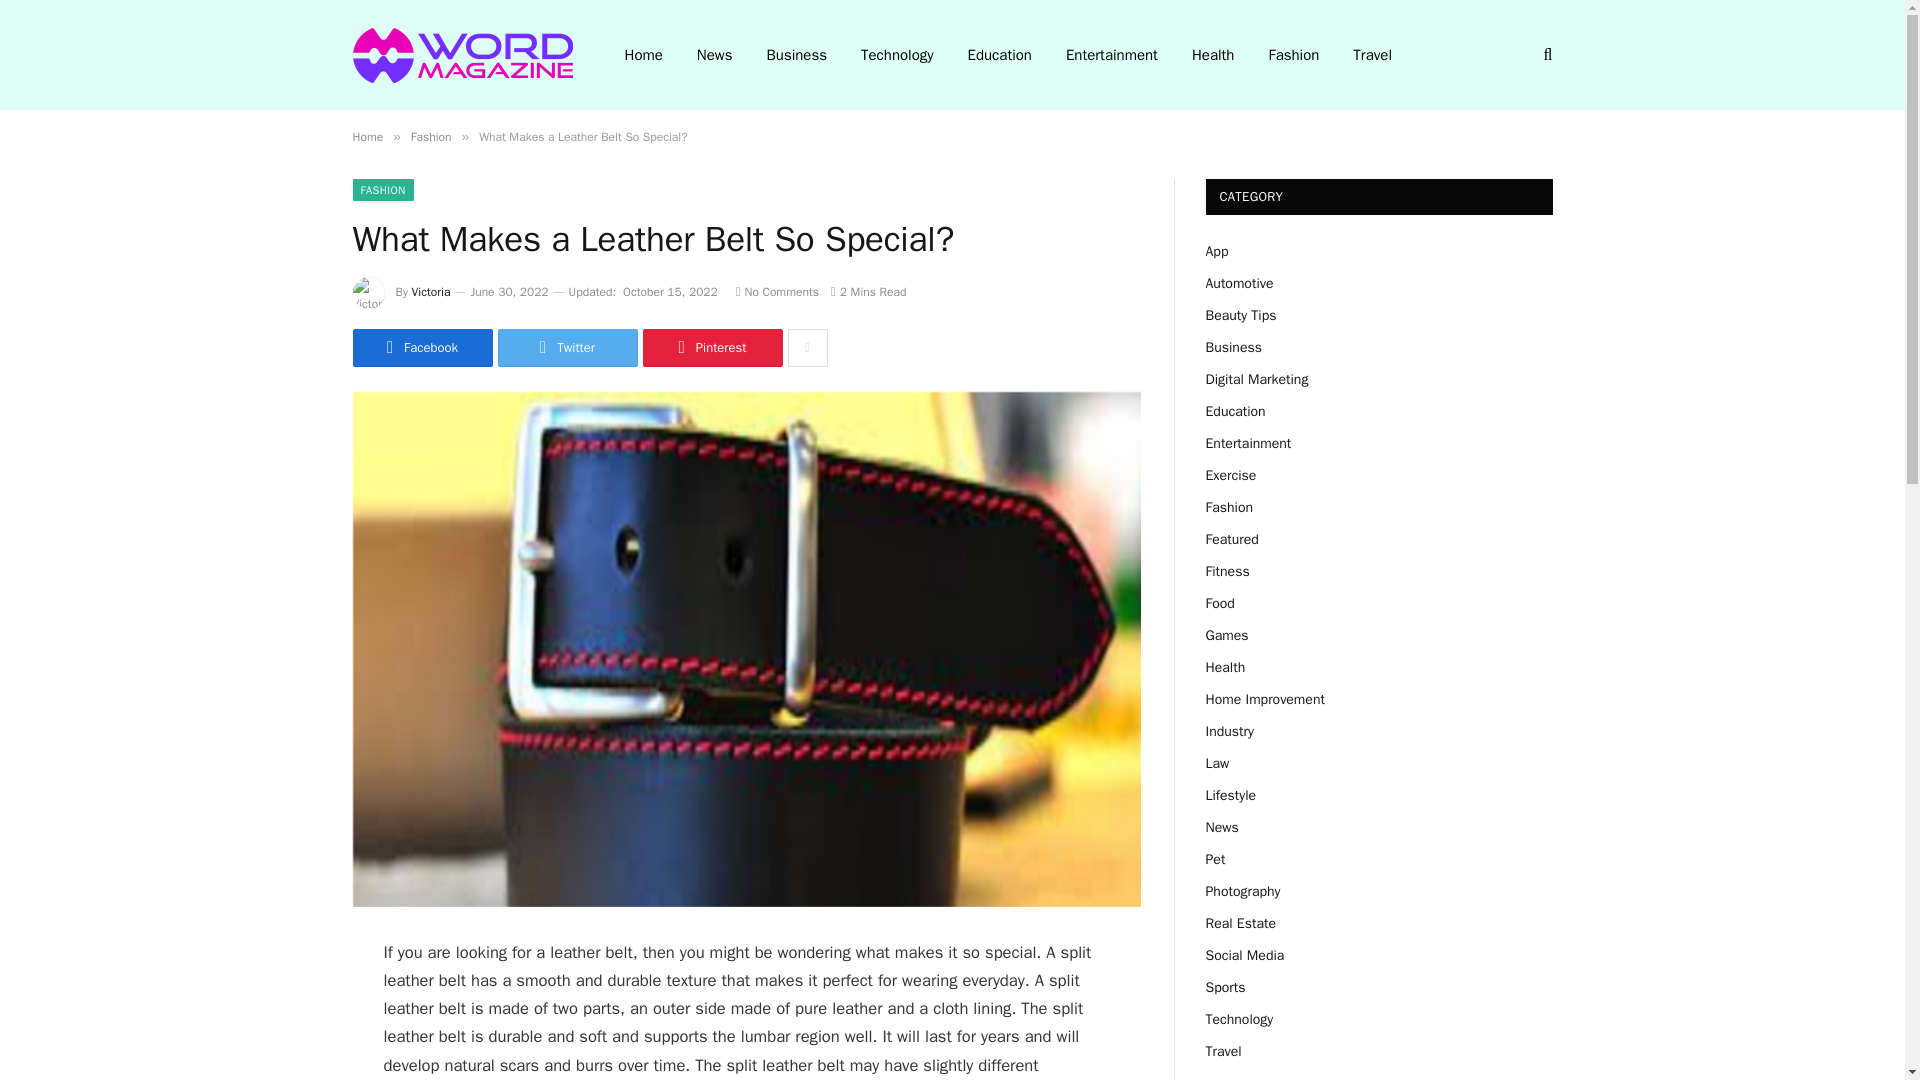 This screenshot has width=1920, height=1080. I want to click on Entertainment, so click(1112, 55).